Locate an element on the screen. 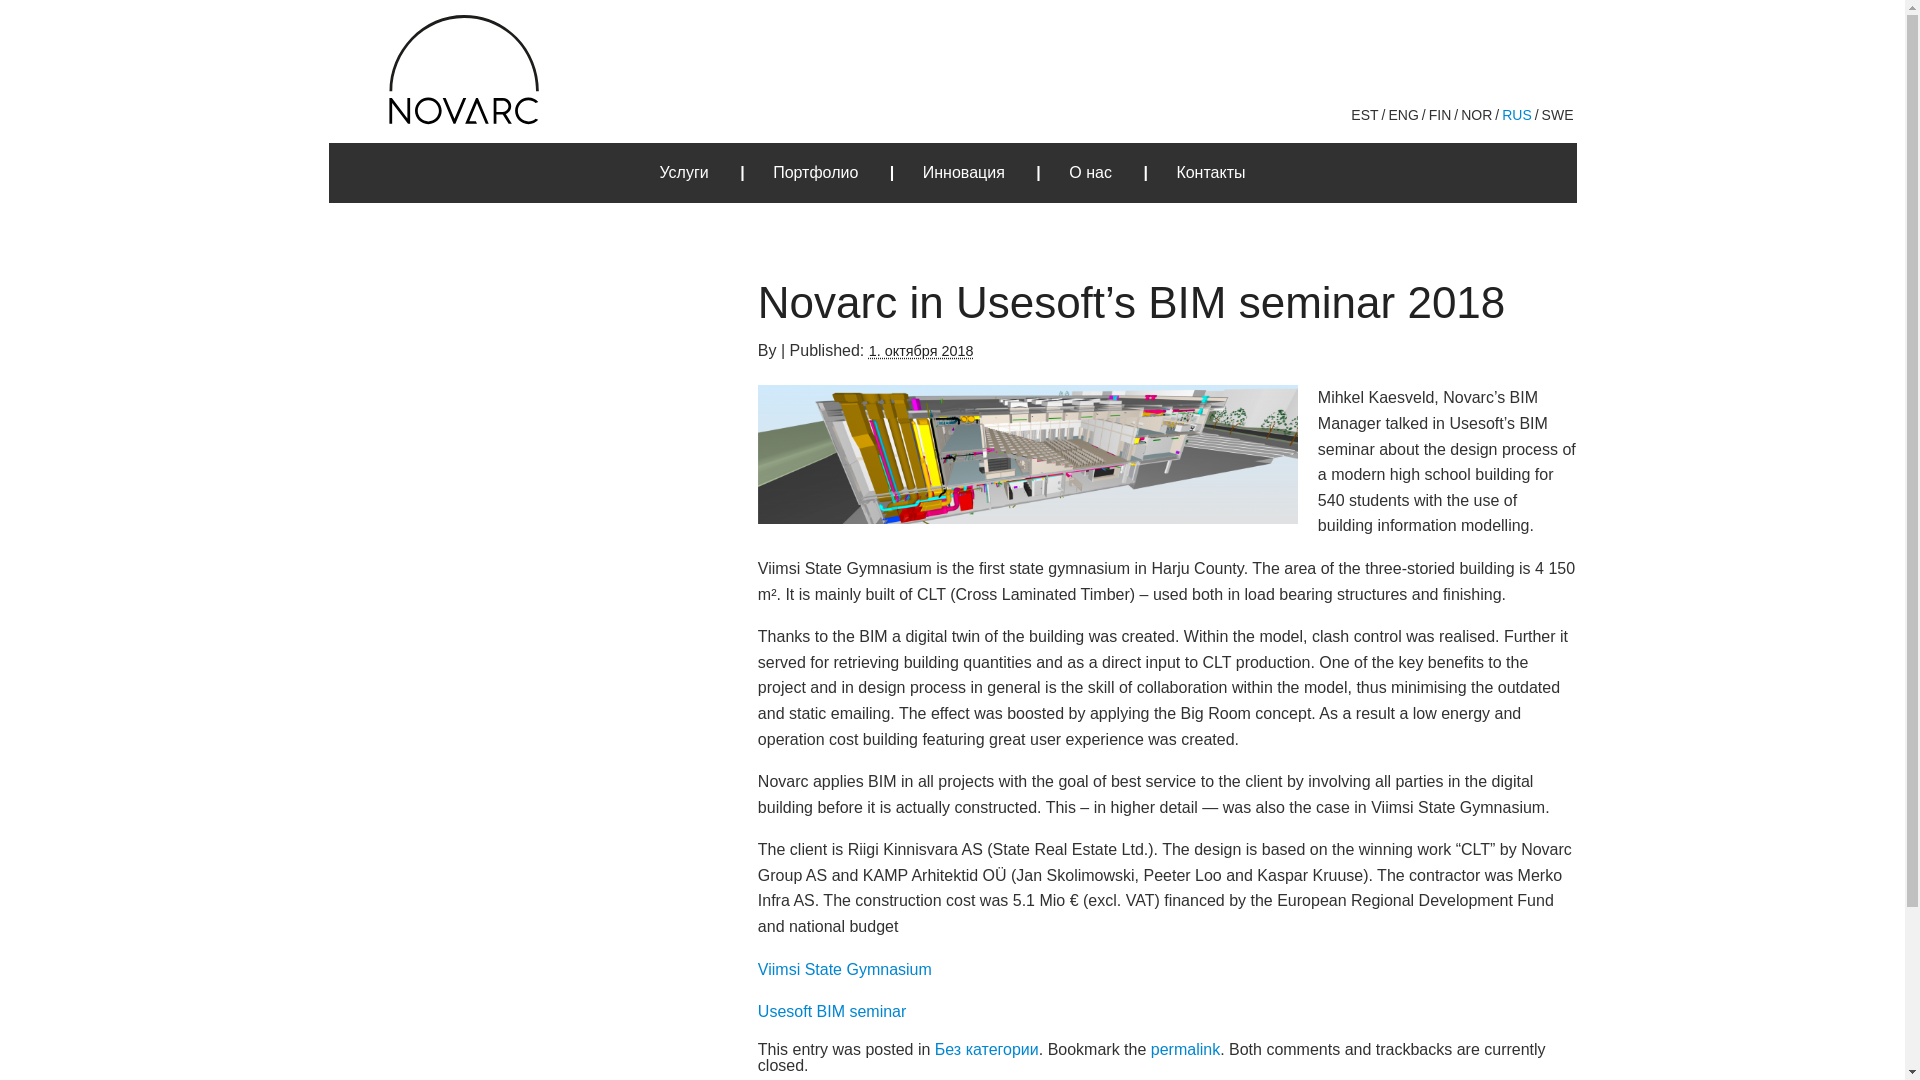  ENG is located at coordinates (1402, 114).